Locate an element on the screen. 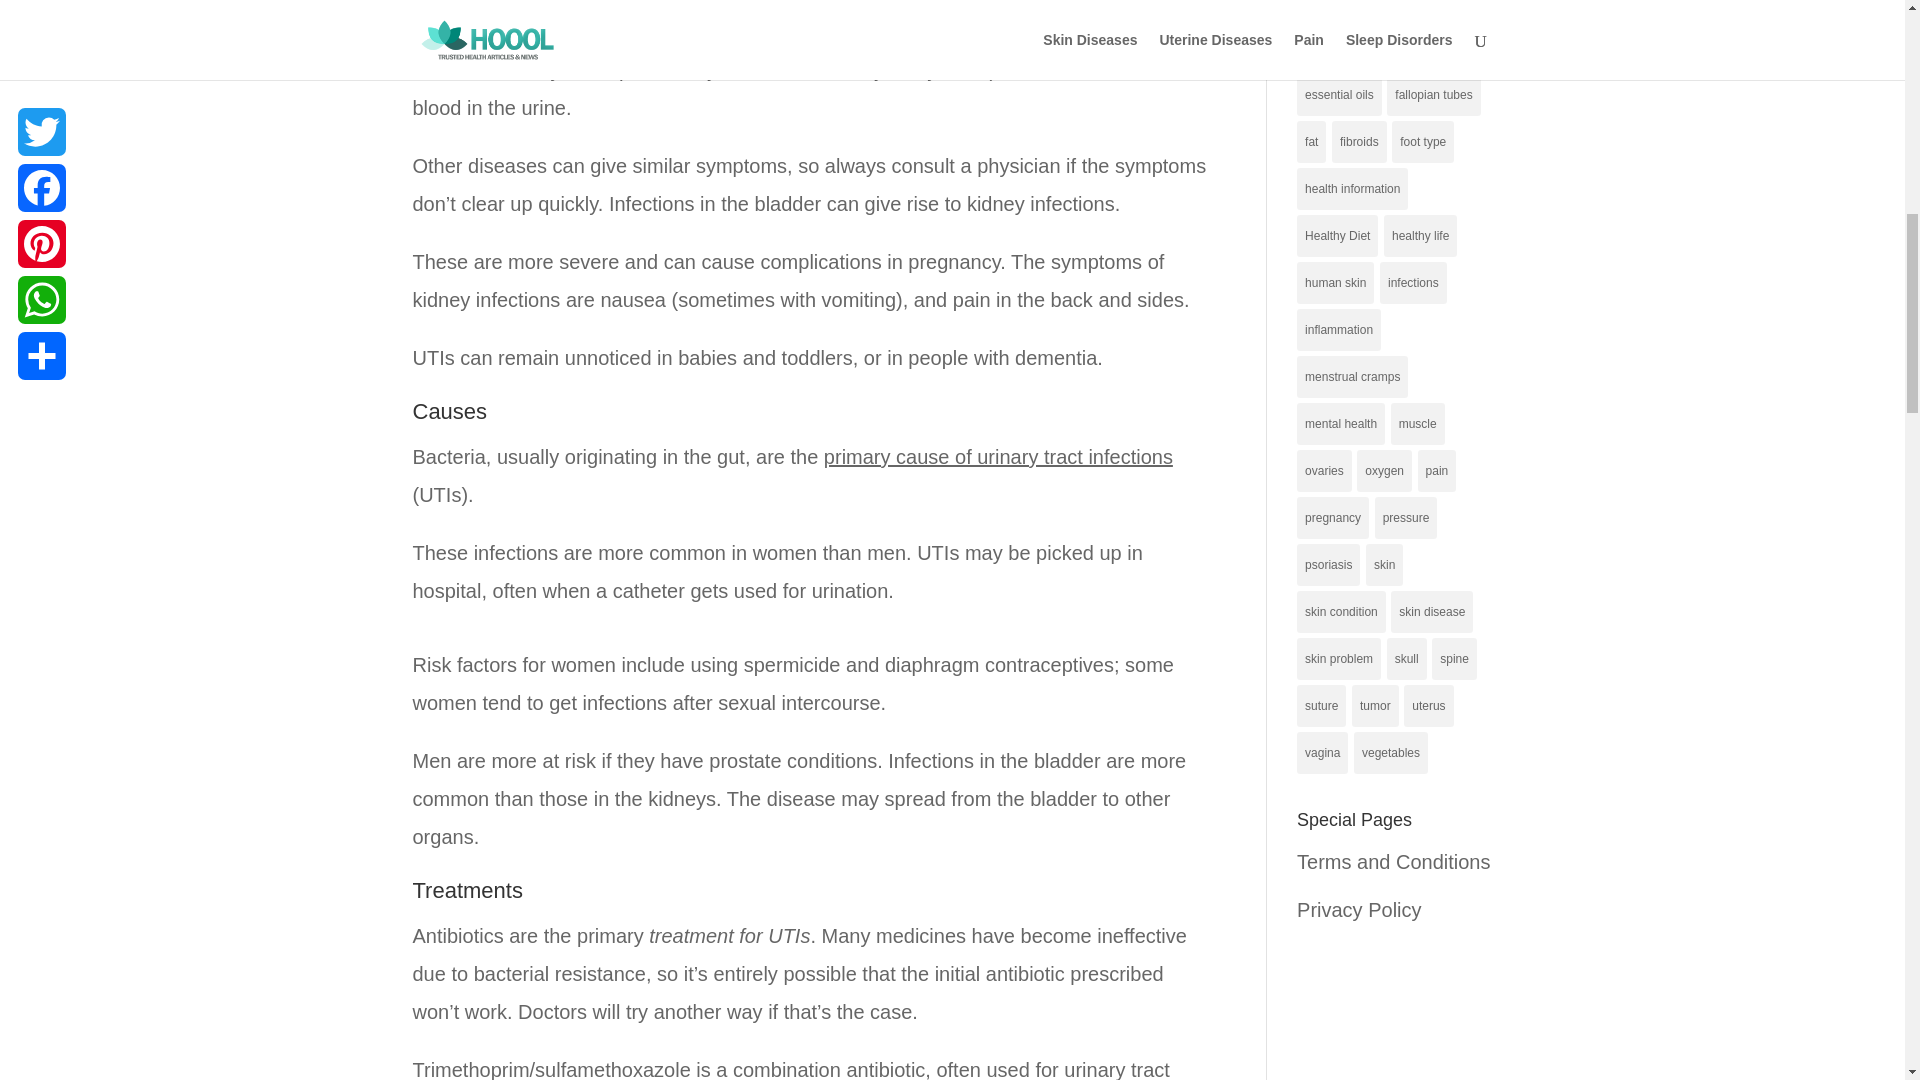 This screenshot has width=1920, height=1080. fibroids is located at coordinates (1359, 142).